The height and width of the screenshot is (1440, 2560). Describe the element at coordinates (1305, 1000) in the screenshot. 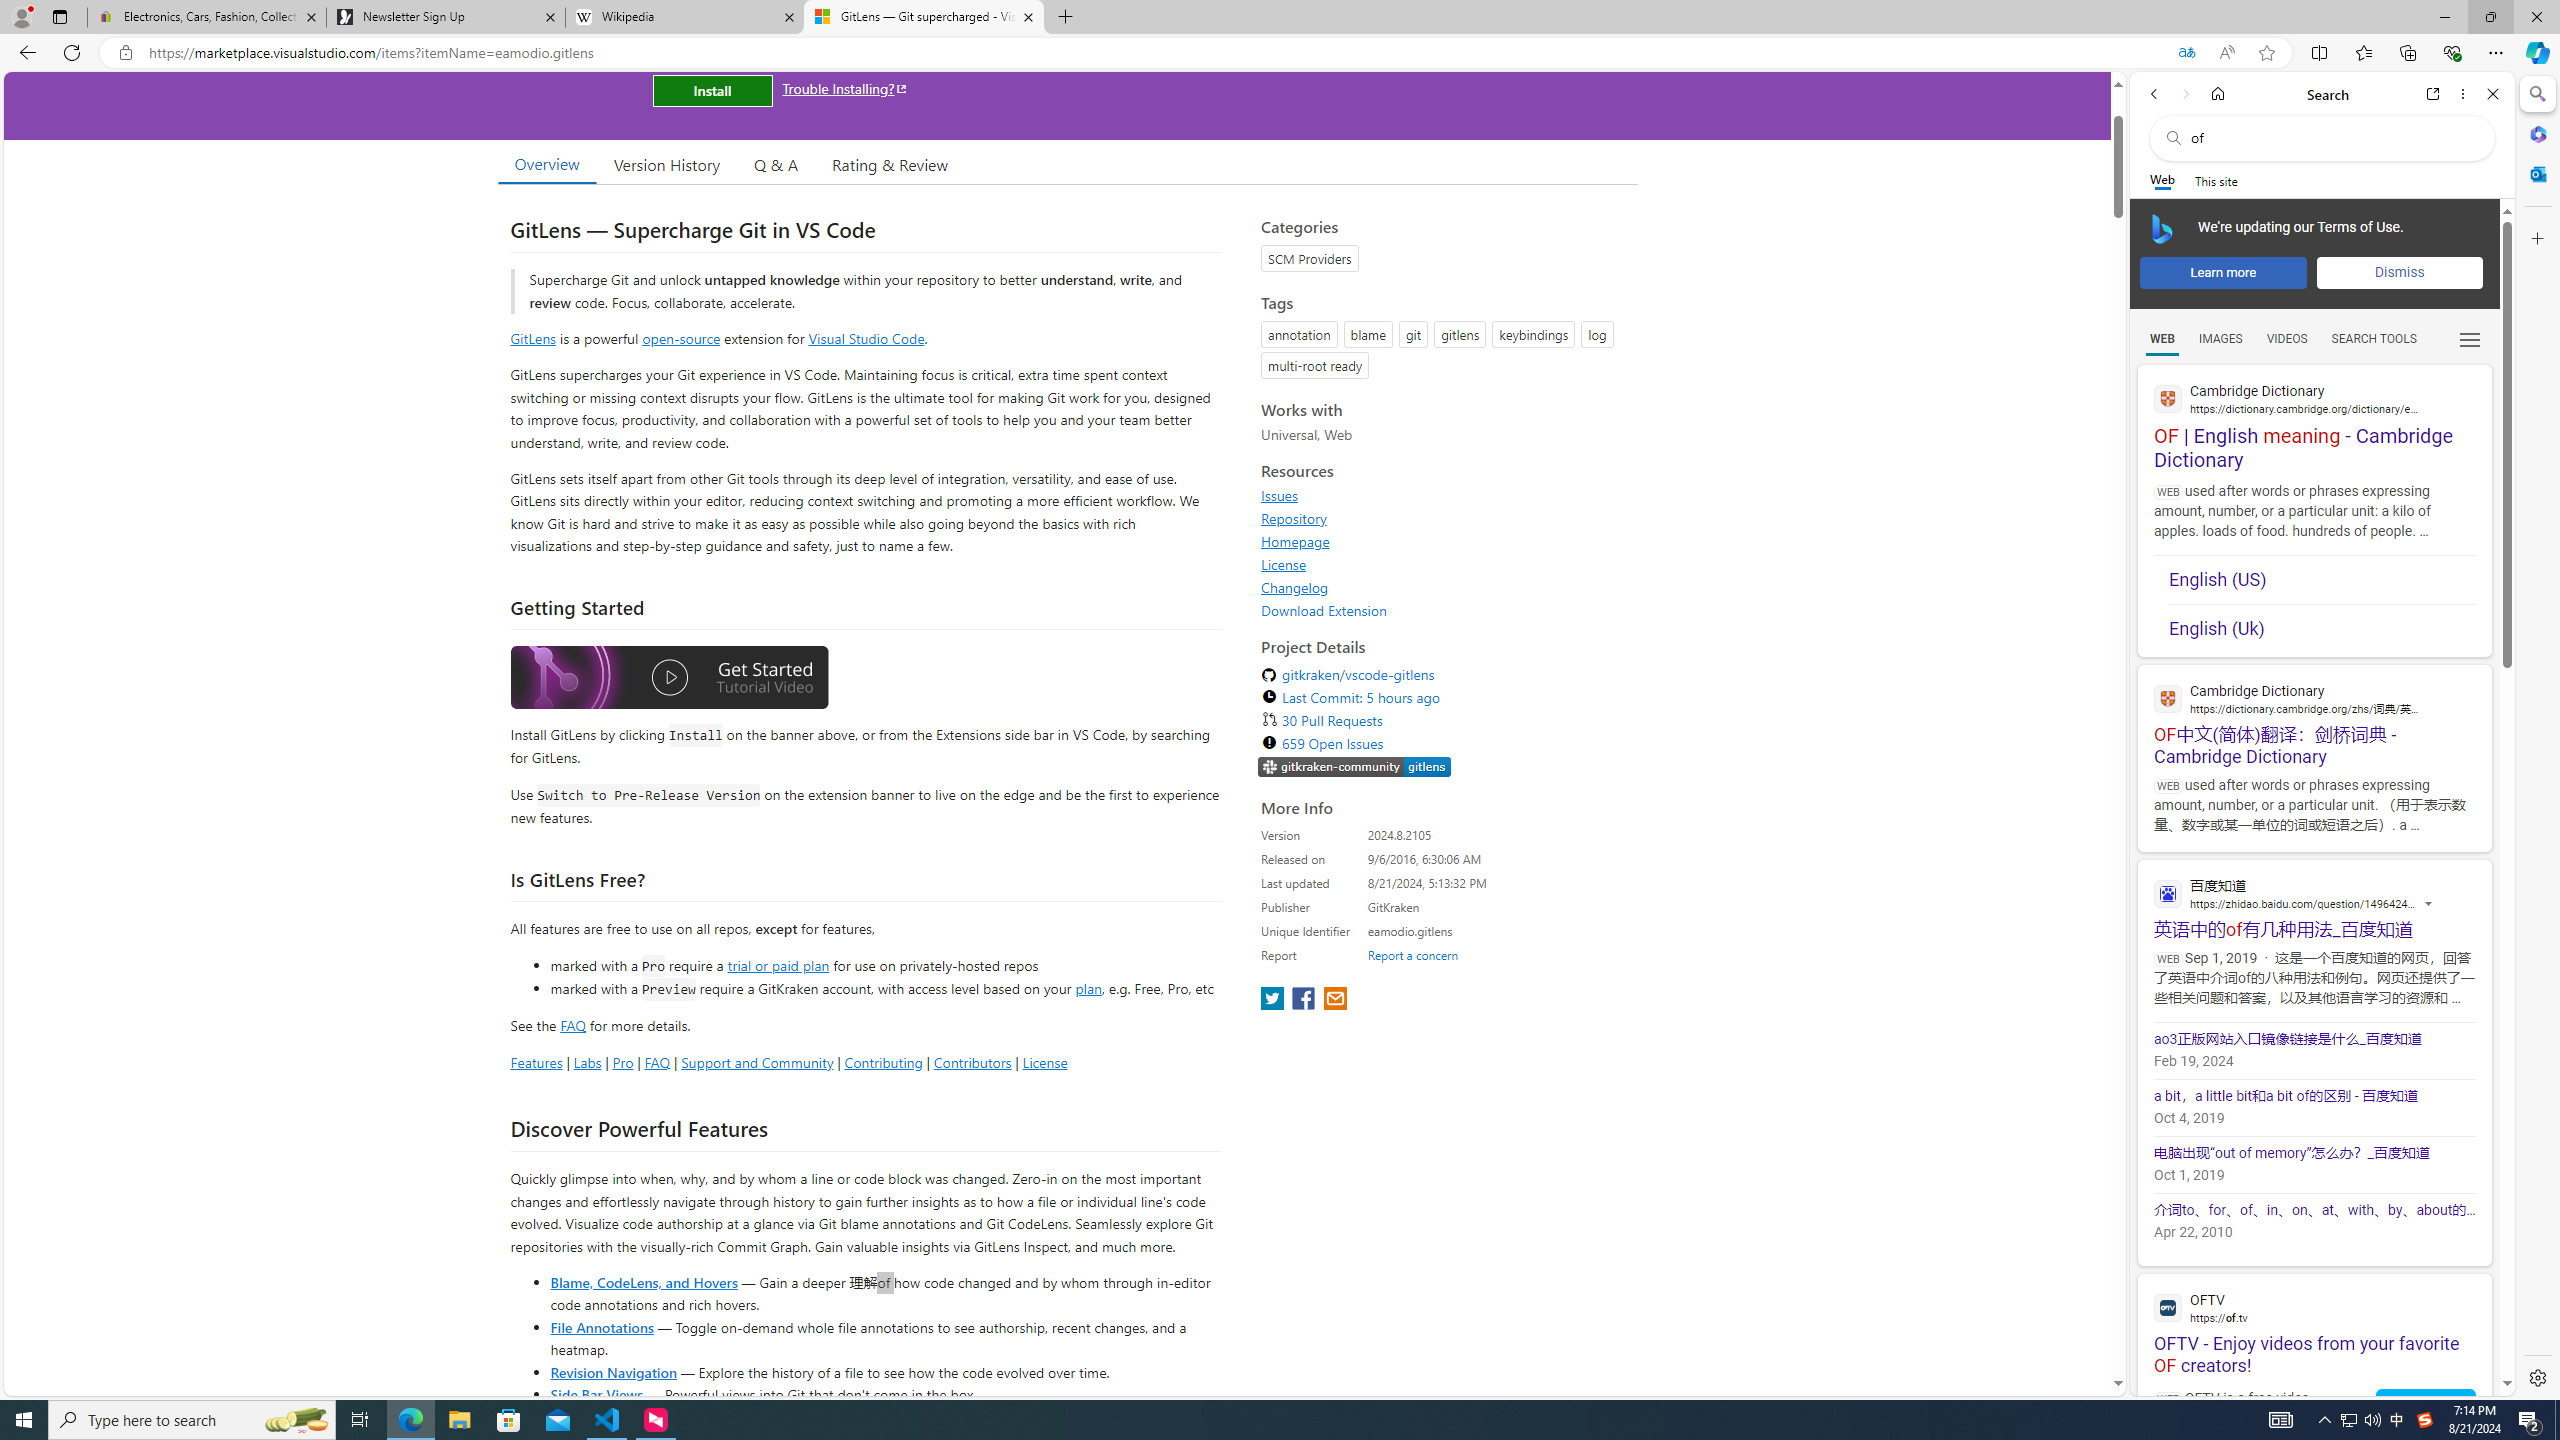

I see `share extension on facebook` at that location.